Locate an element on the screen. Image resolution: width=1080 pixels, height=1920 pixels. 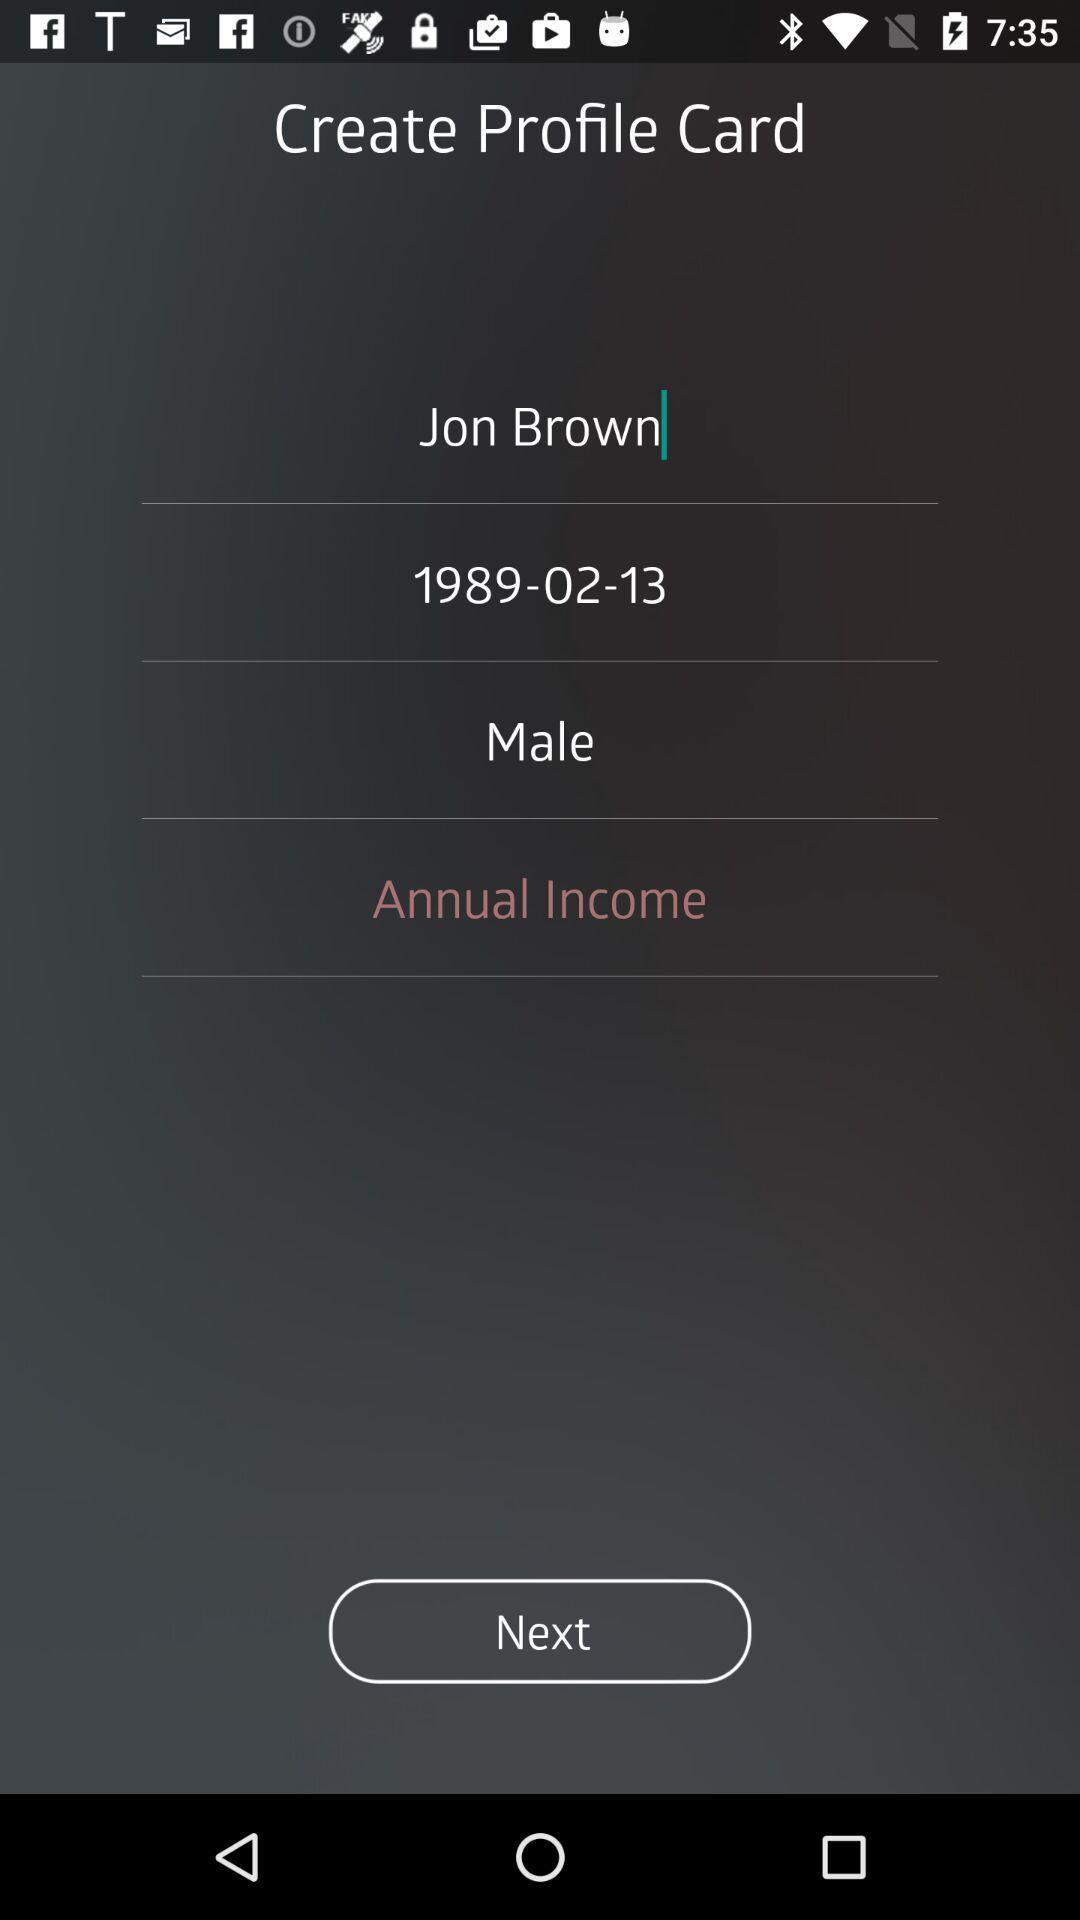
go to annual income is located at coordinates (540, 897).